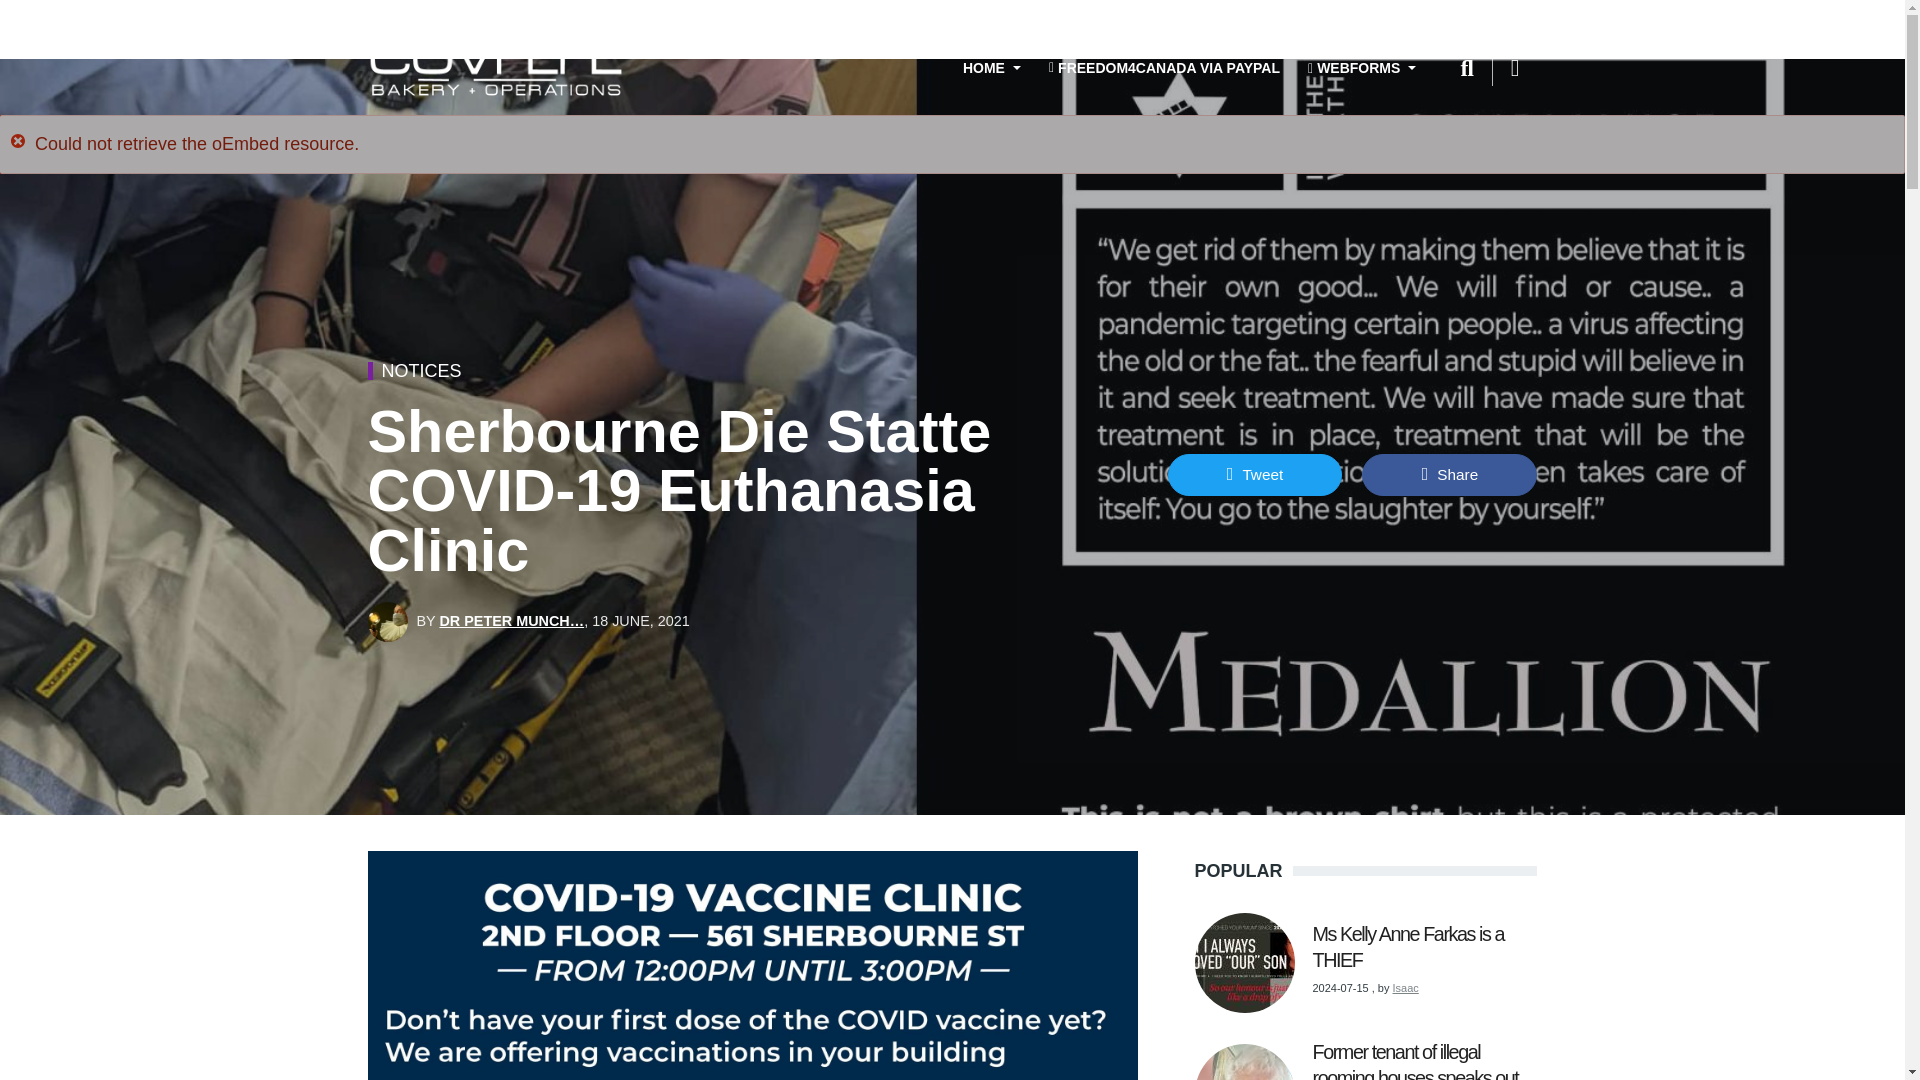 The width and height of the screenshot is (1920, 1080). Describe the element at coordinates (1254, 474) in the screenshot. I see `Share on Twitter` at that location.